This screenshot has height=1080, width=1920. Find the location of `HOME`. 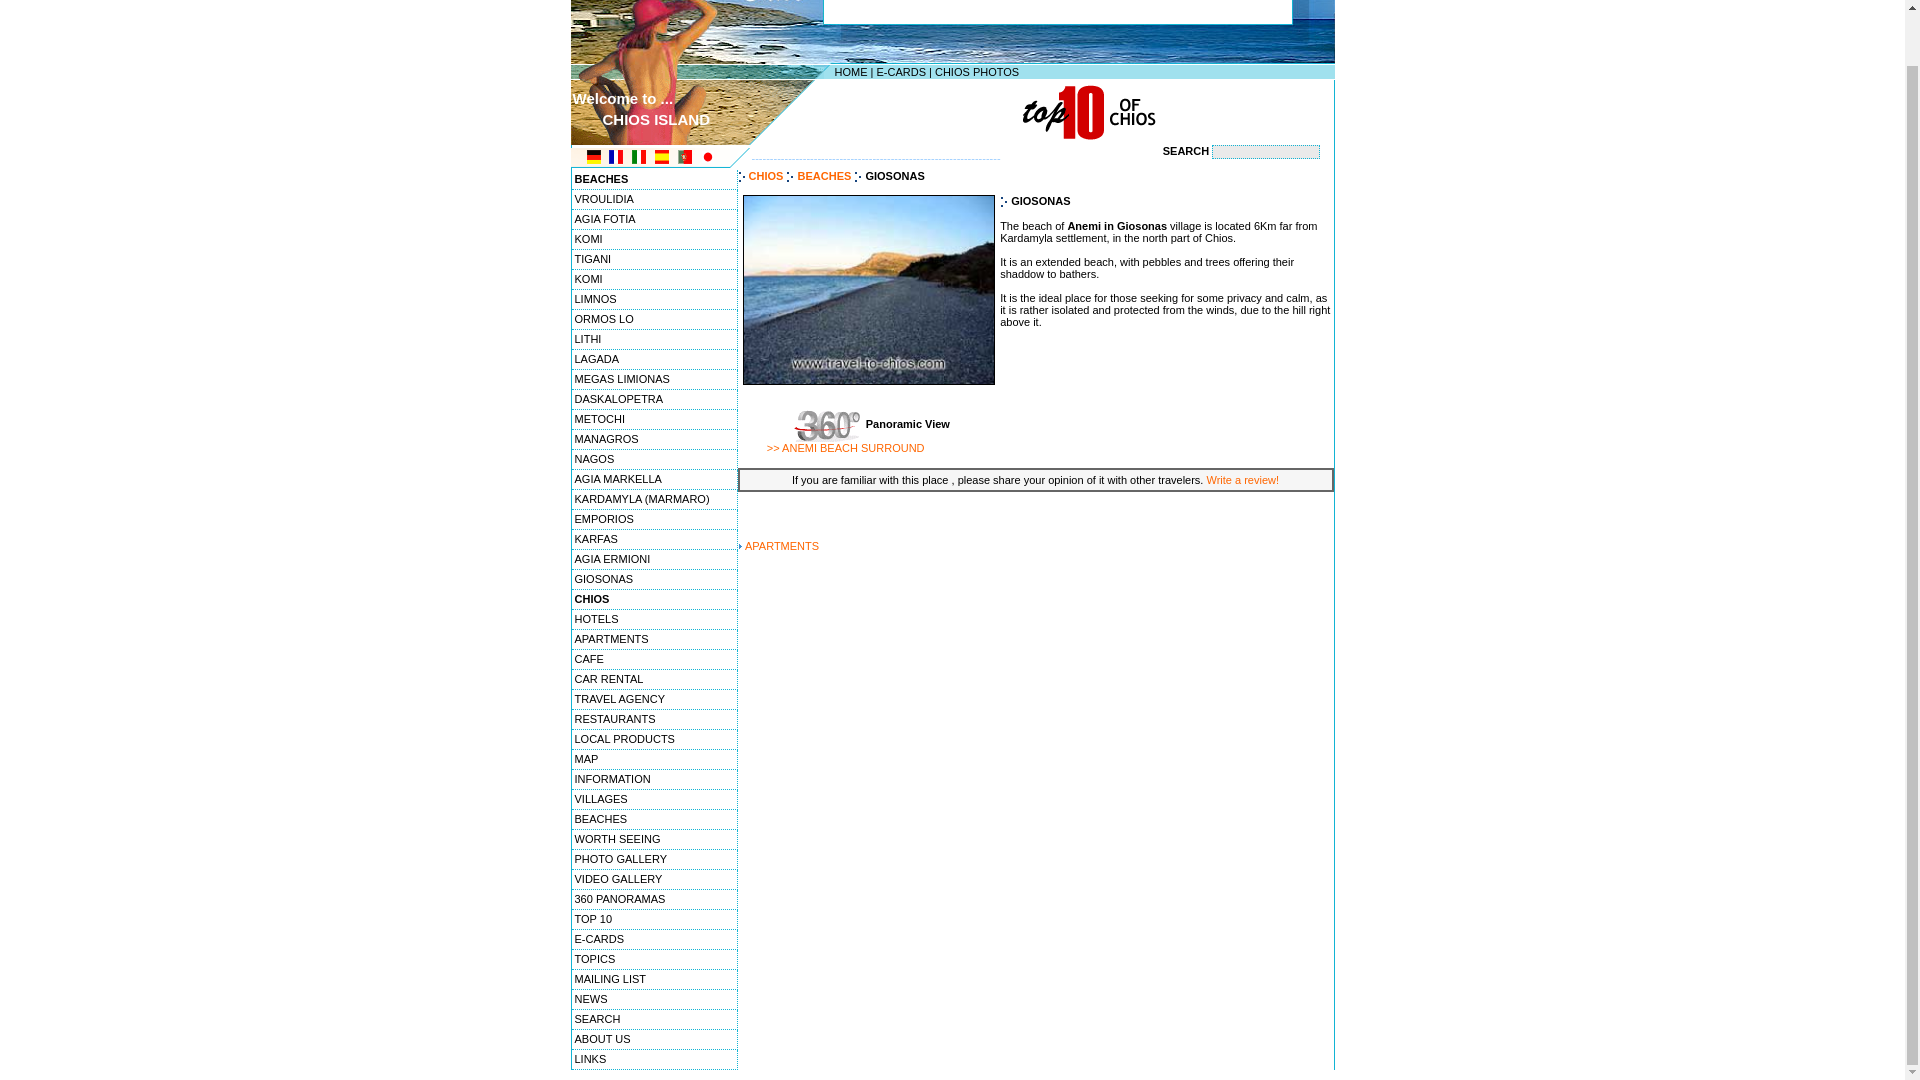

HOME is located at coordinates (850, 71).